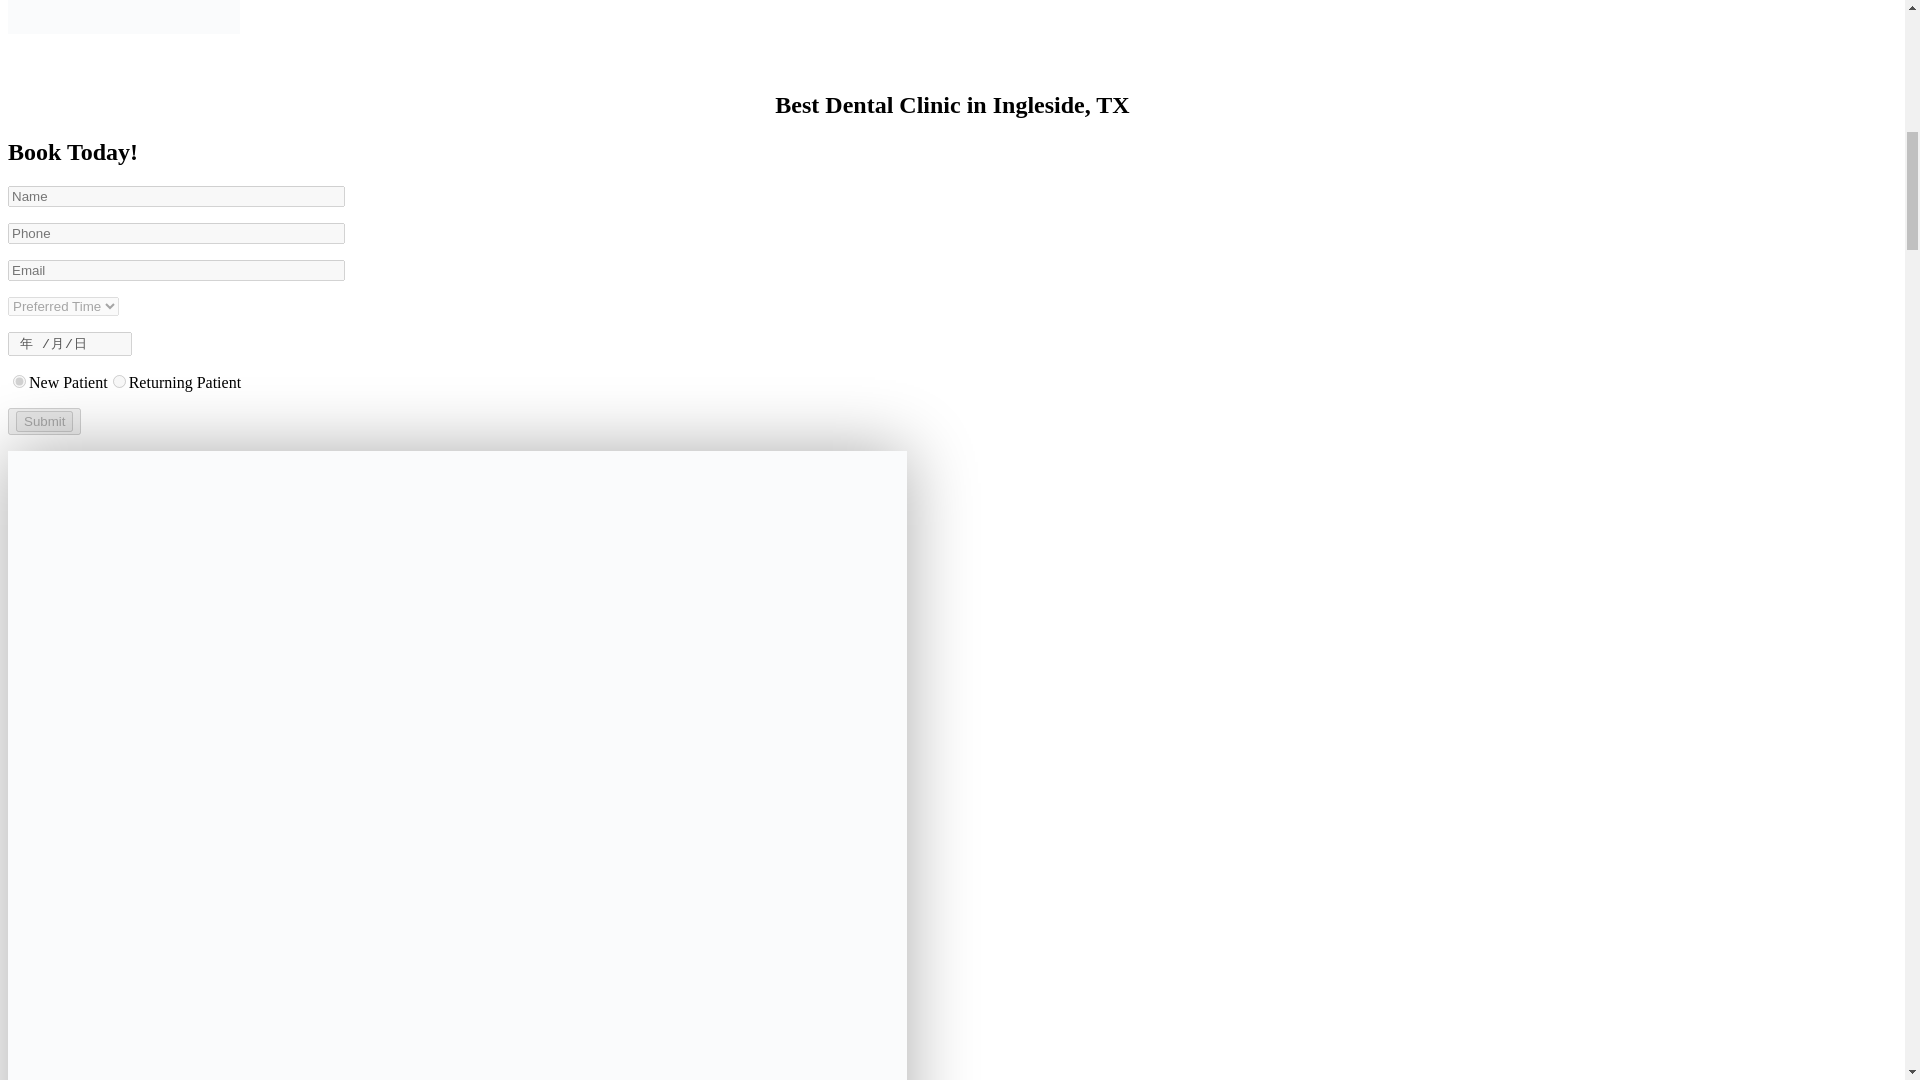 Image resolution: width=1920 pixels, height=1080 pixels. What do you see at coordinates (120, 380) in the screenshot?
I see `Returning Patient` at bounding box center [120, 380].